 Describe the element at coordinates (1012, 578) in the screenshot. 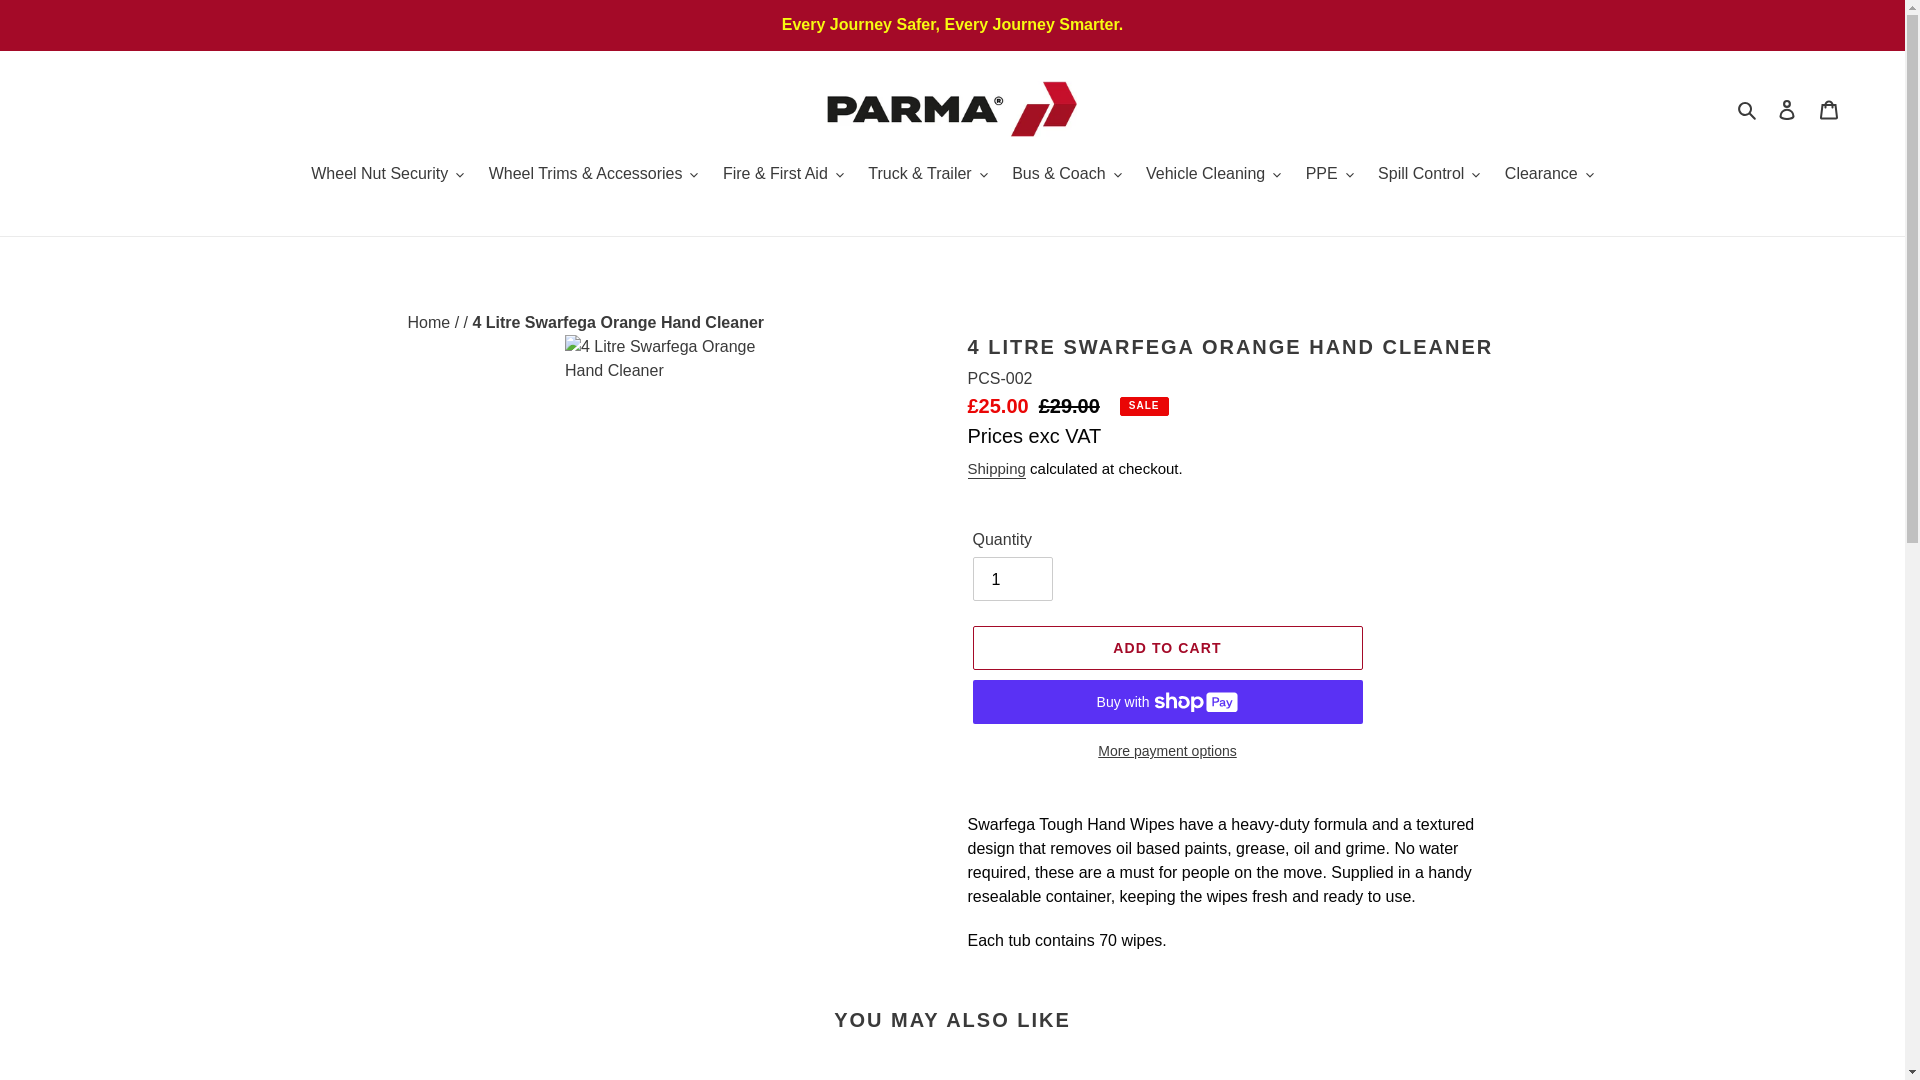

I see `1` at that location.